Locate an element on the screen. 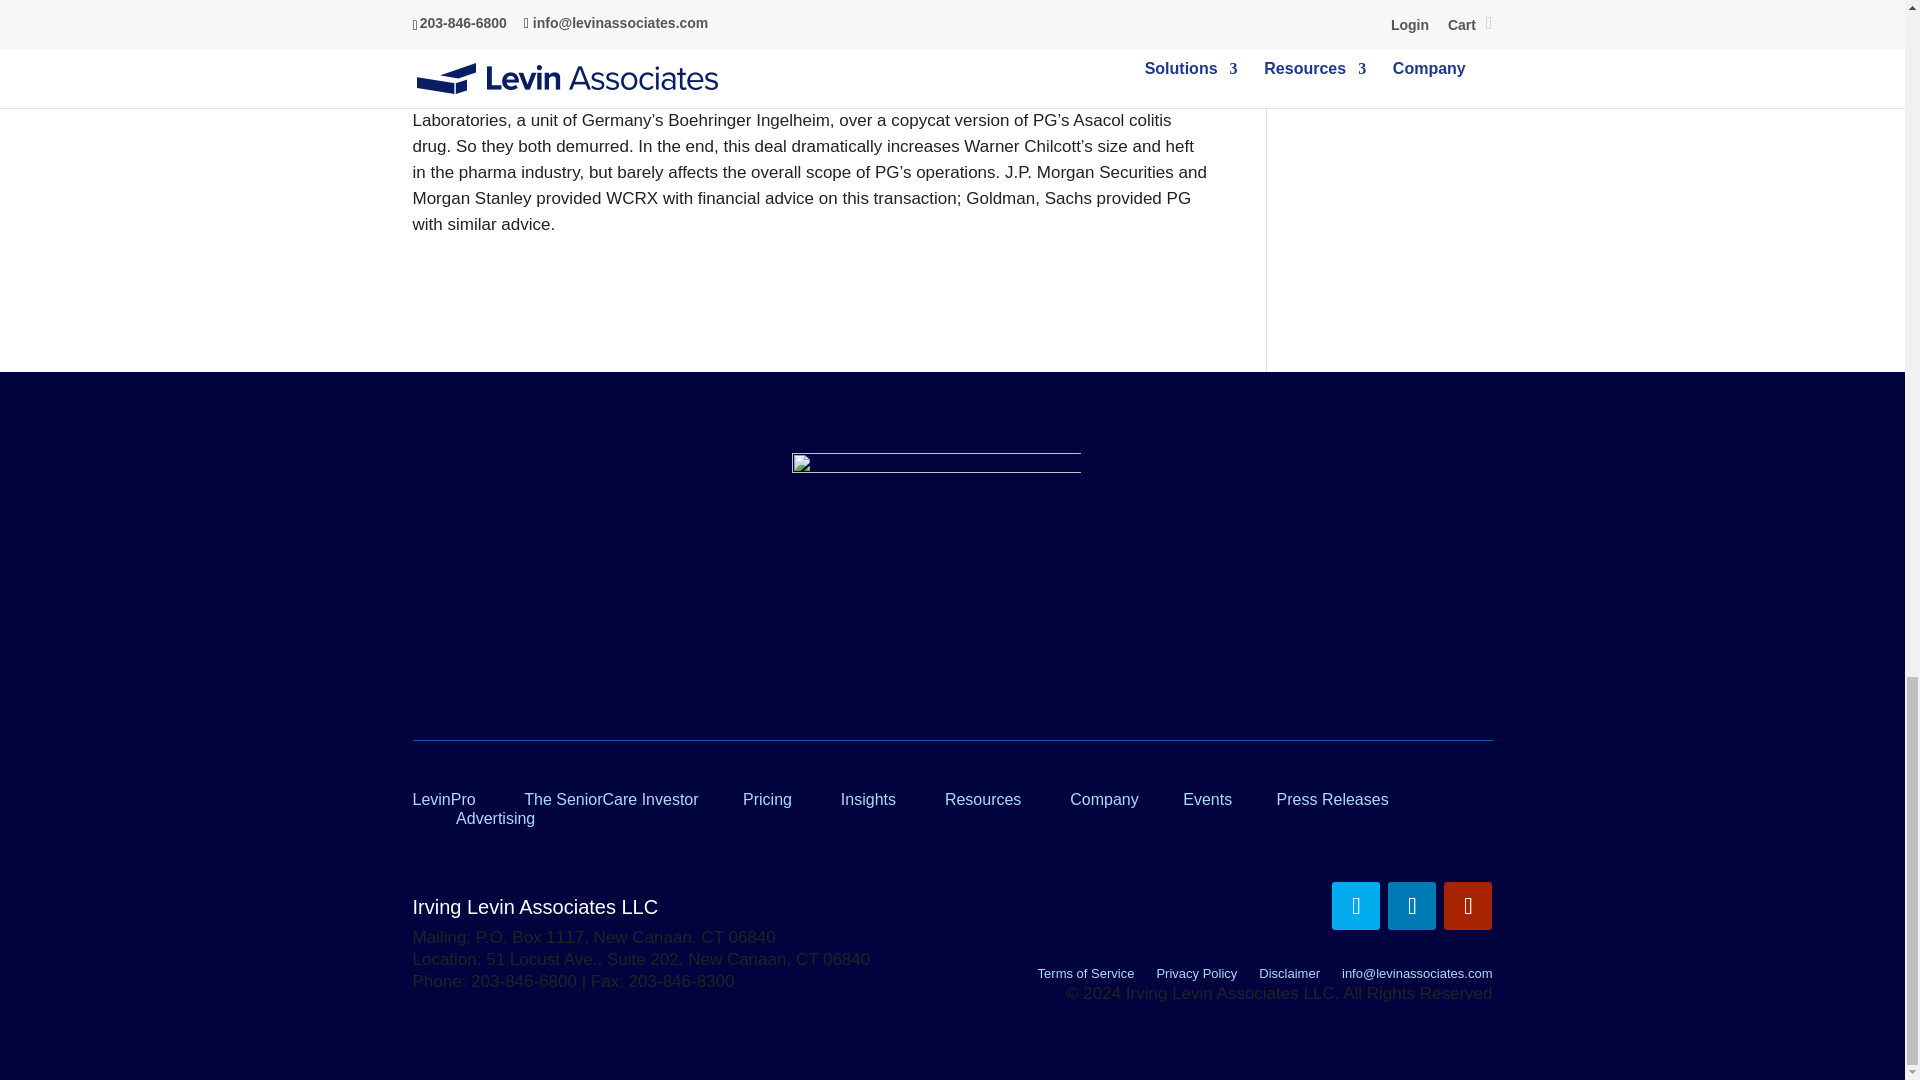 The width and height of the screenshot is (1920, 1080). Press Releases is located at coordinates (1332, 798).